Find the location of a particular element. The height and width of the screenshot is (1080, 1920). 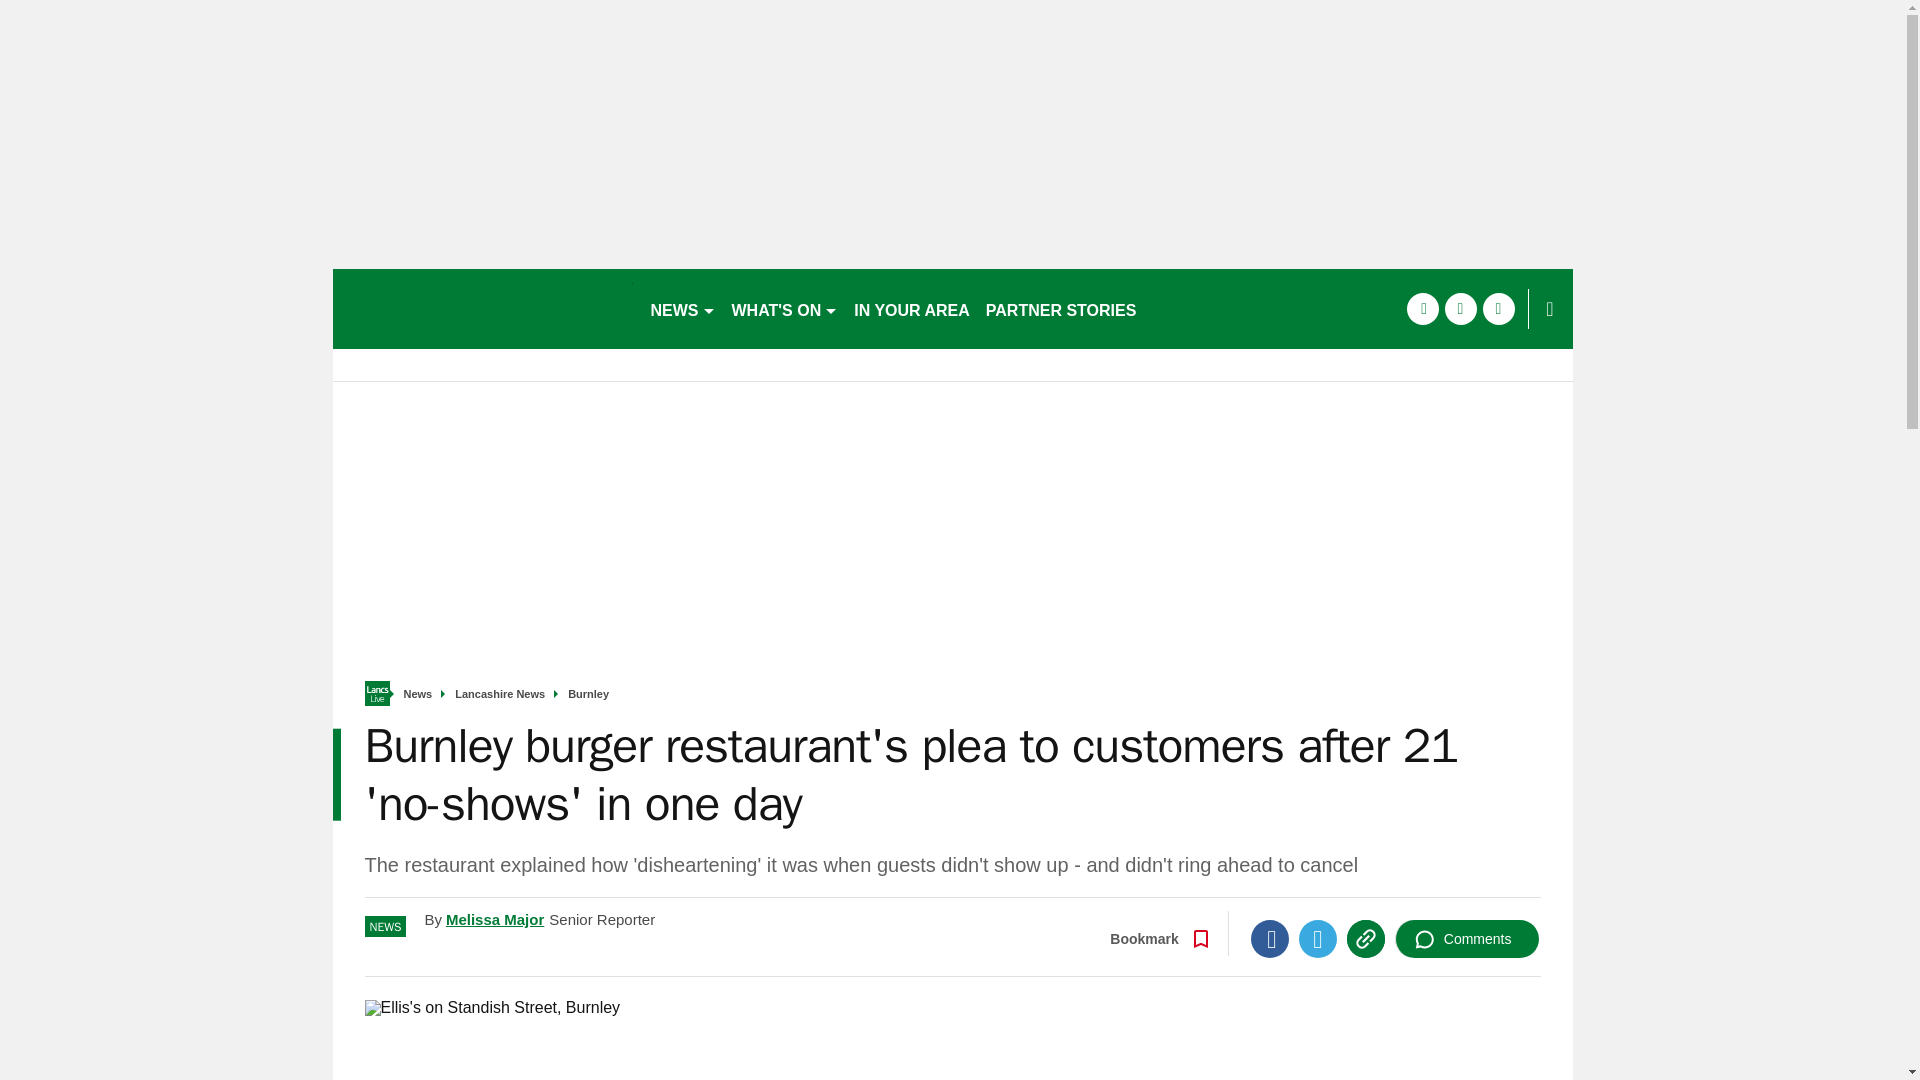

NEWS is located at coordinates (682, 308).